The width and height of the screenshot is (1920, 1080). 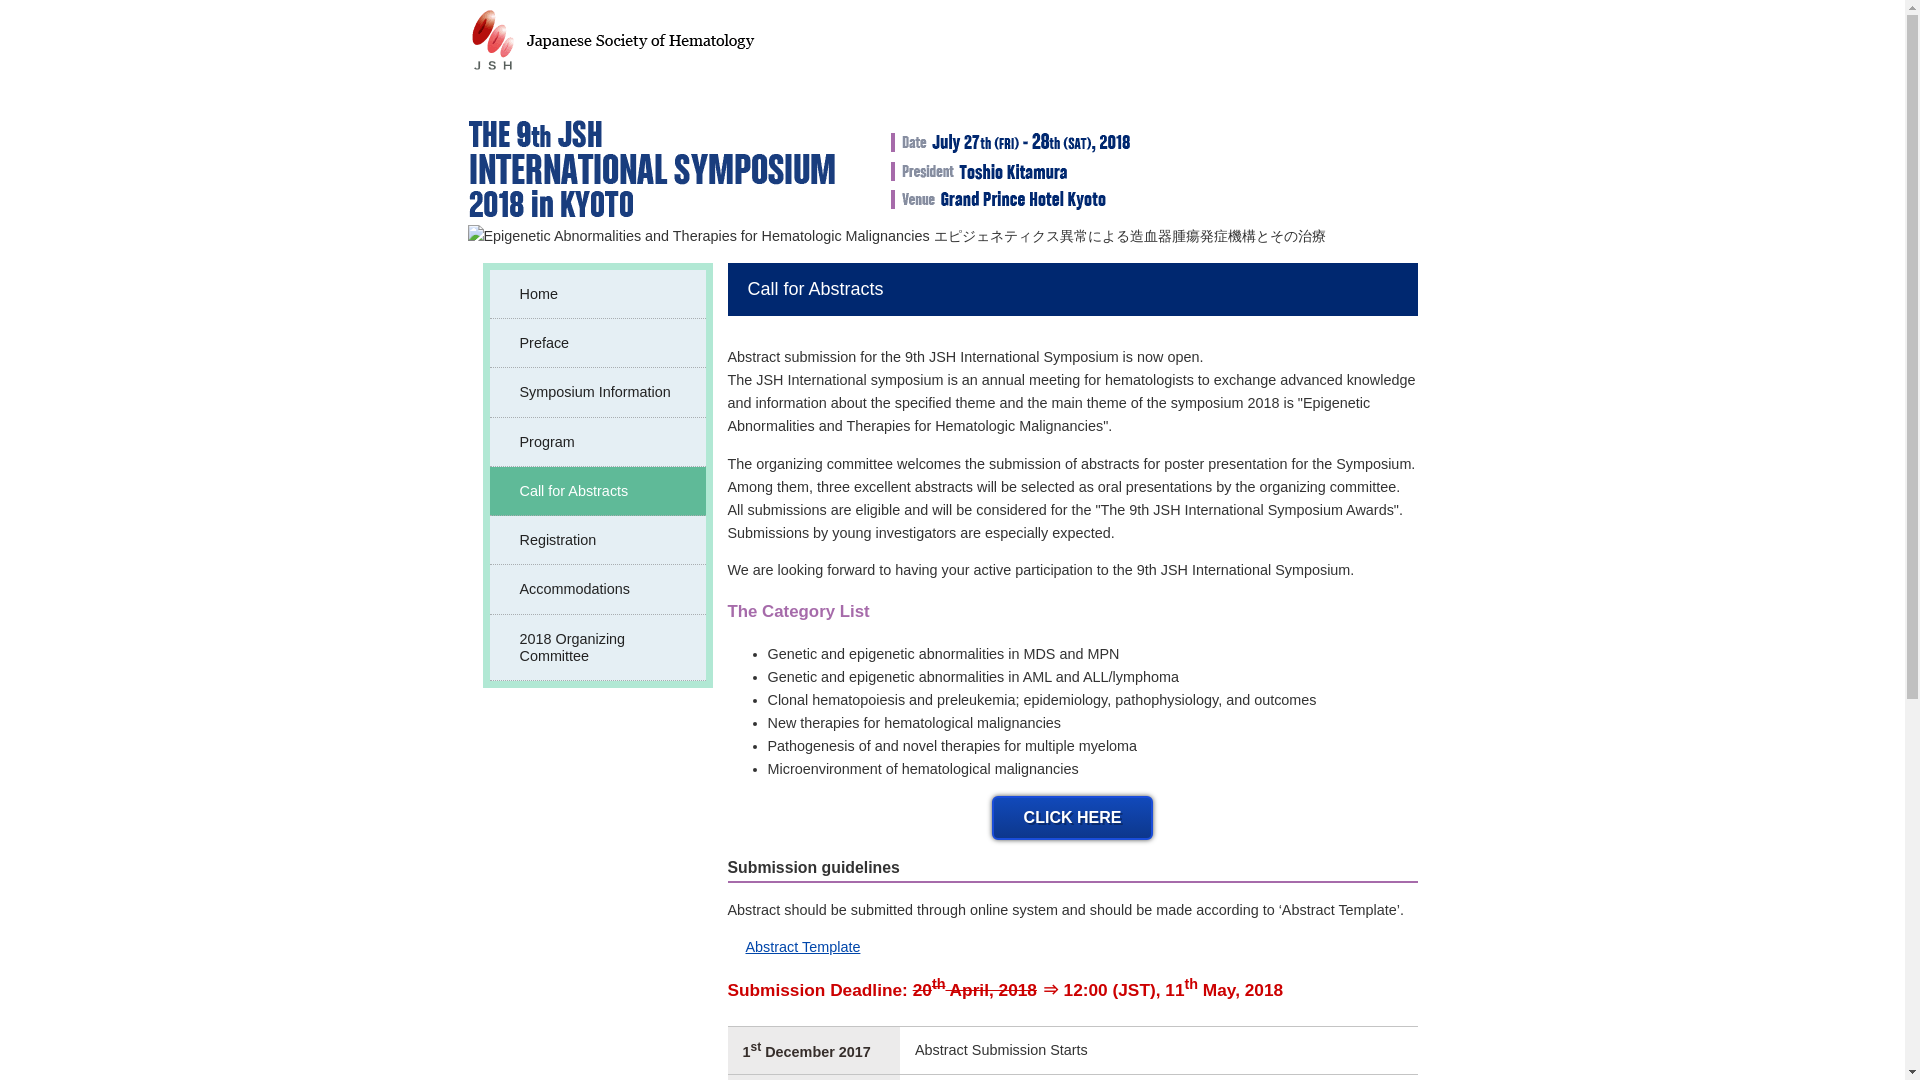 What do you see at coordinates (598, 343) in the screenshot?
I see `Preface` at bounding box center [598, 343].